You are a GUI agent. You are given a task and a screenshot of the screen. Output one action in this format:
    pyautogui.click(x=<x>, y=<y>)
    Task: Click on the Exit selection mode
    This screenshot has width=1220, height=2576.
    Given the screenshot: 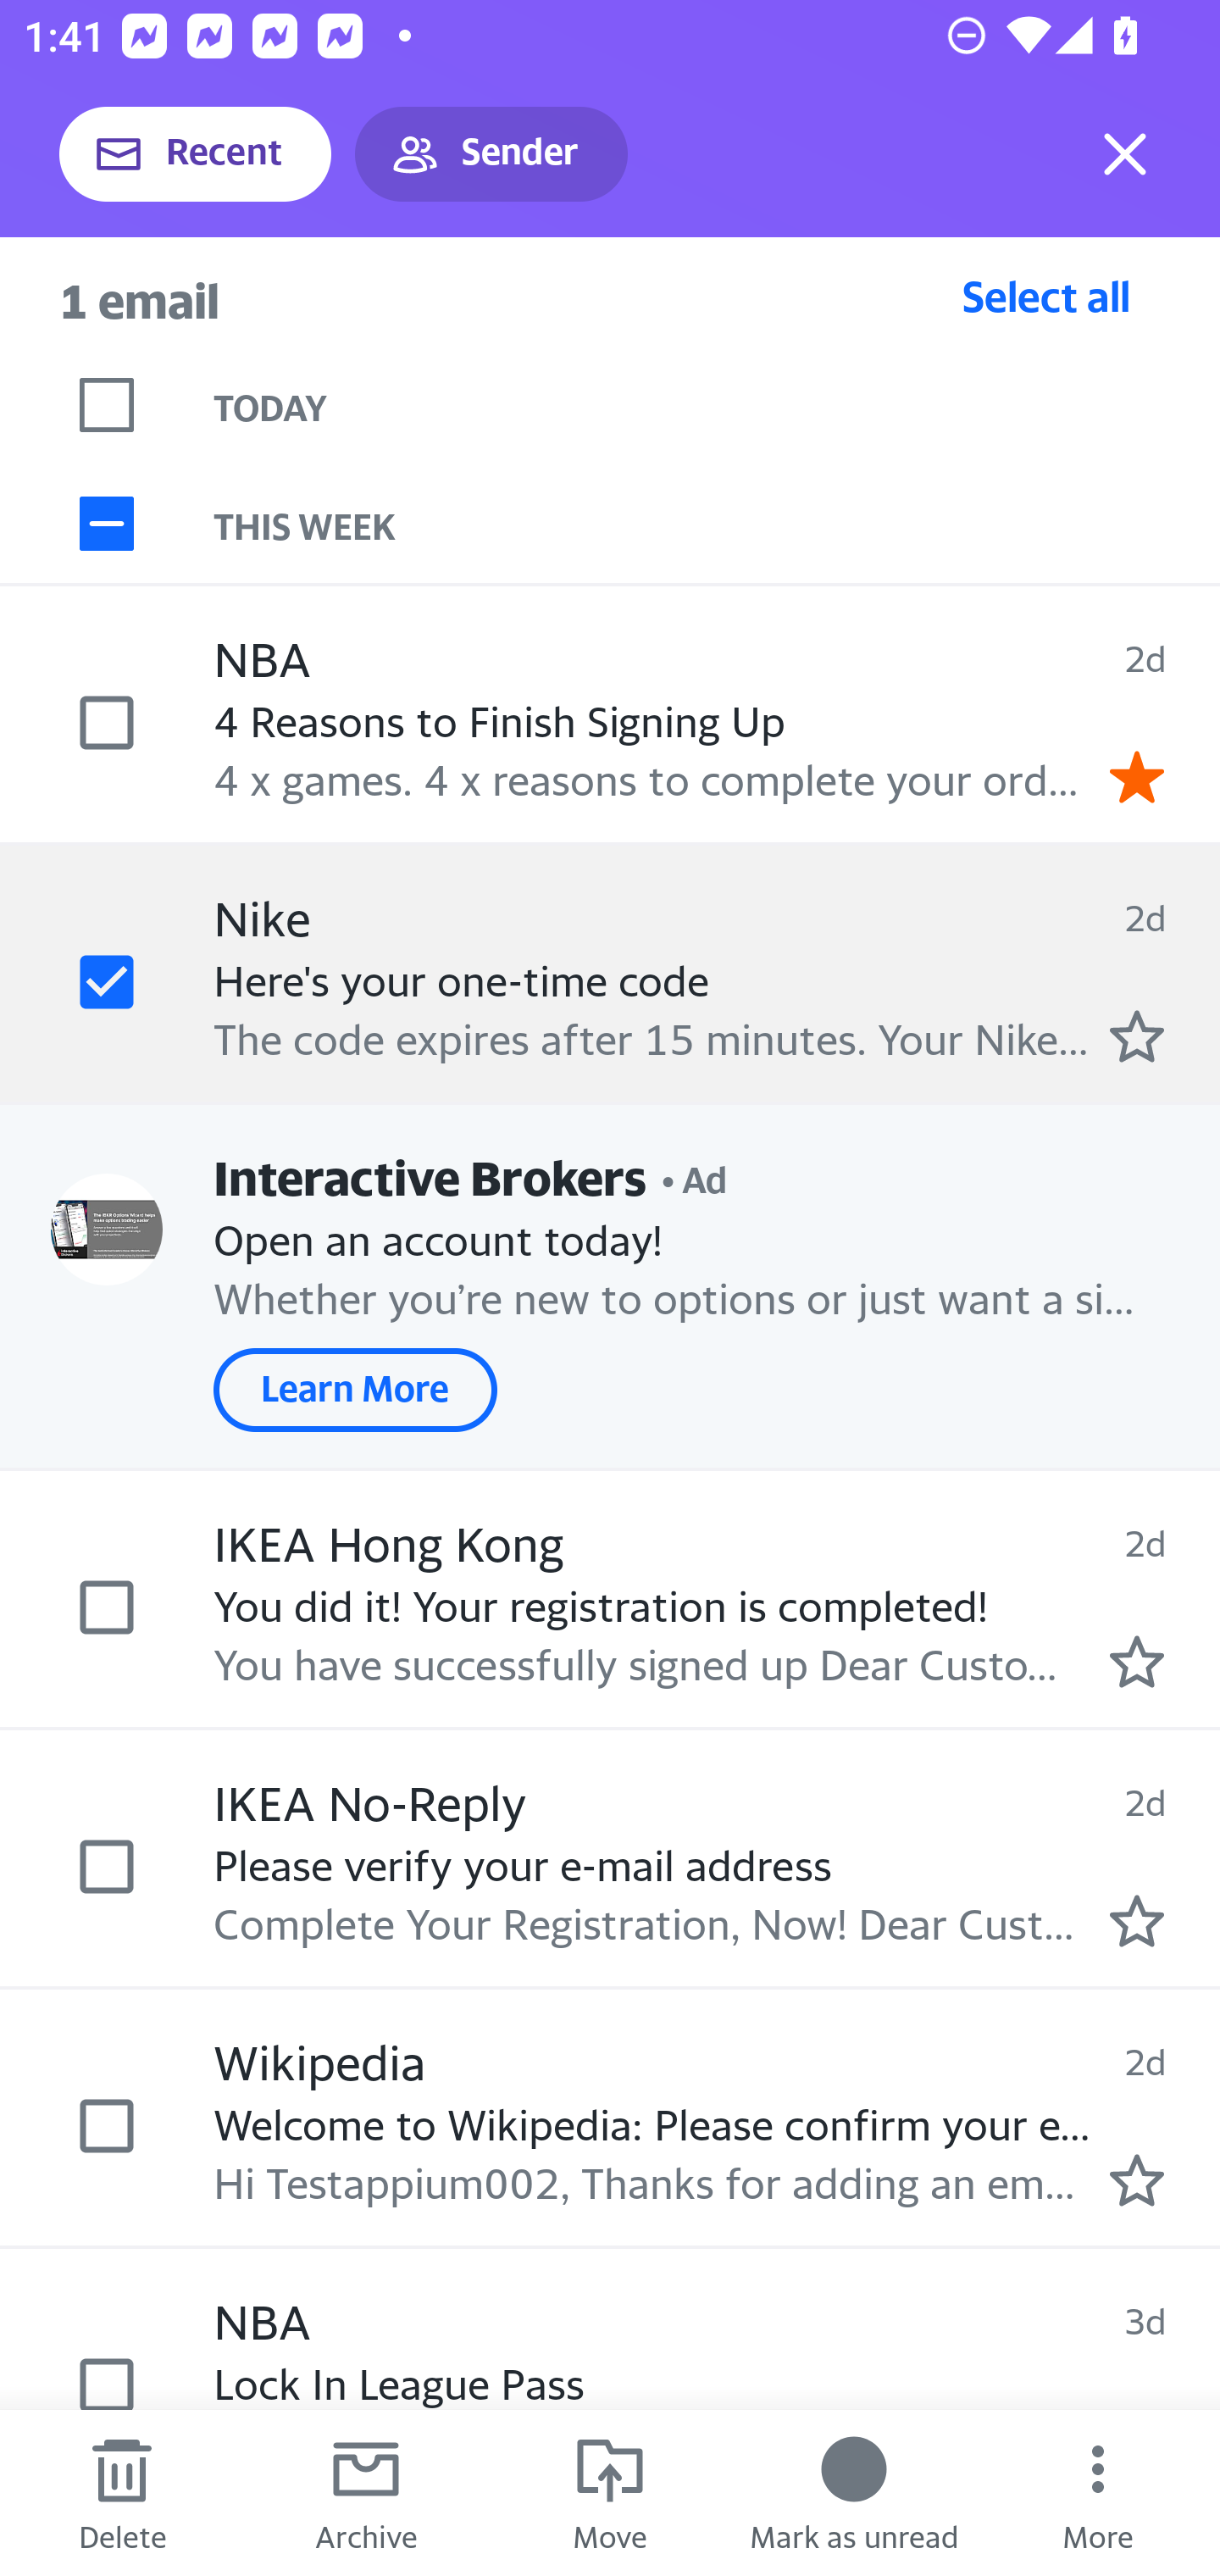 What is the action you would take?
    pyautogui.click(x=1125, y=154)
    